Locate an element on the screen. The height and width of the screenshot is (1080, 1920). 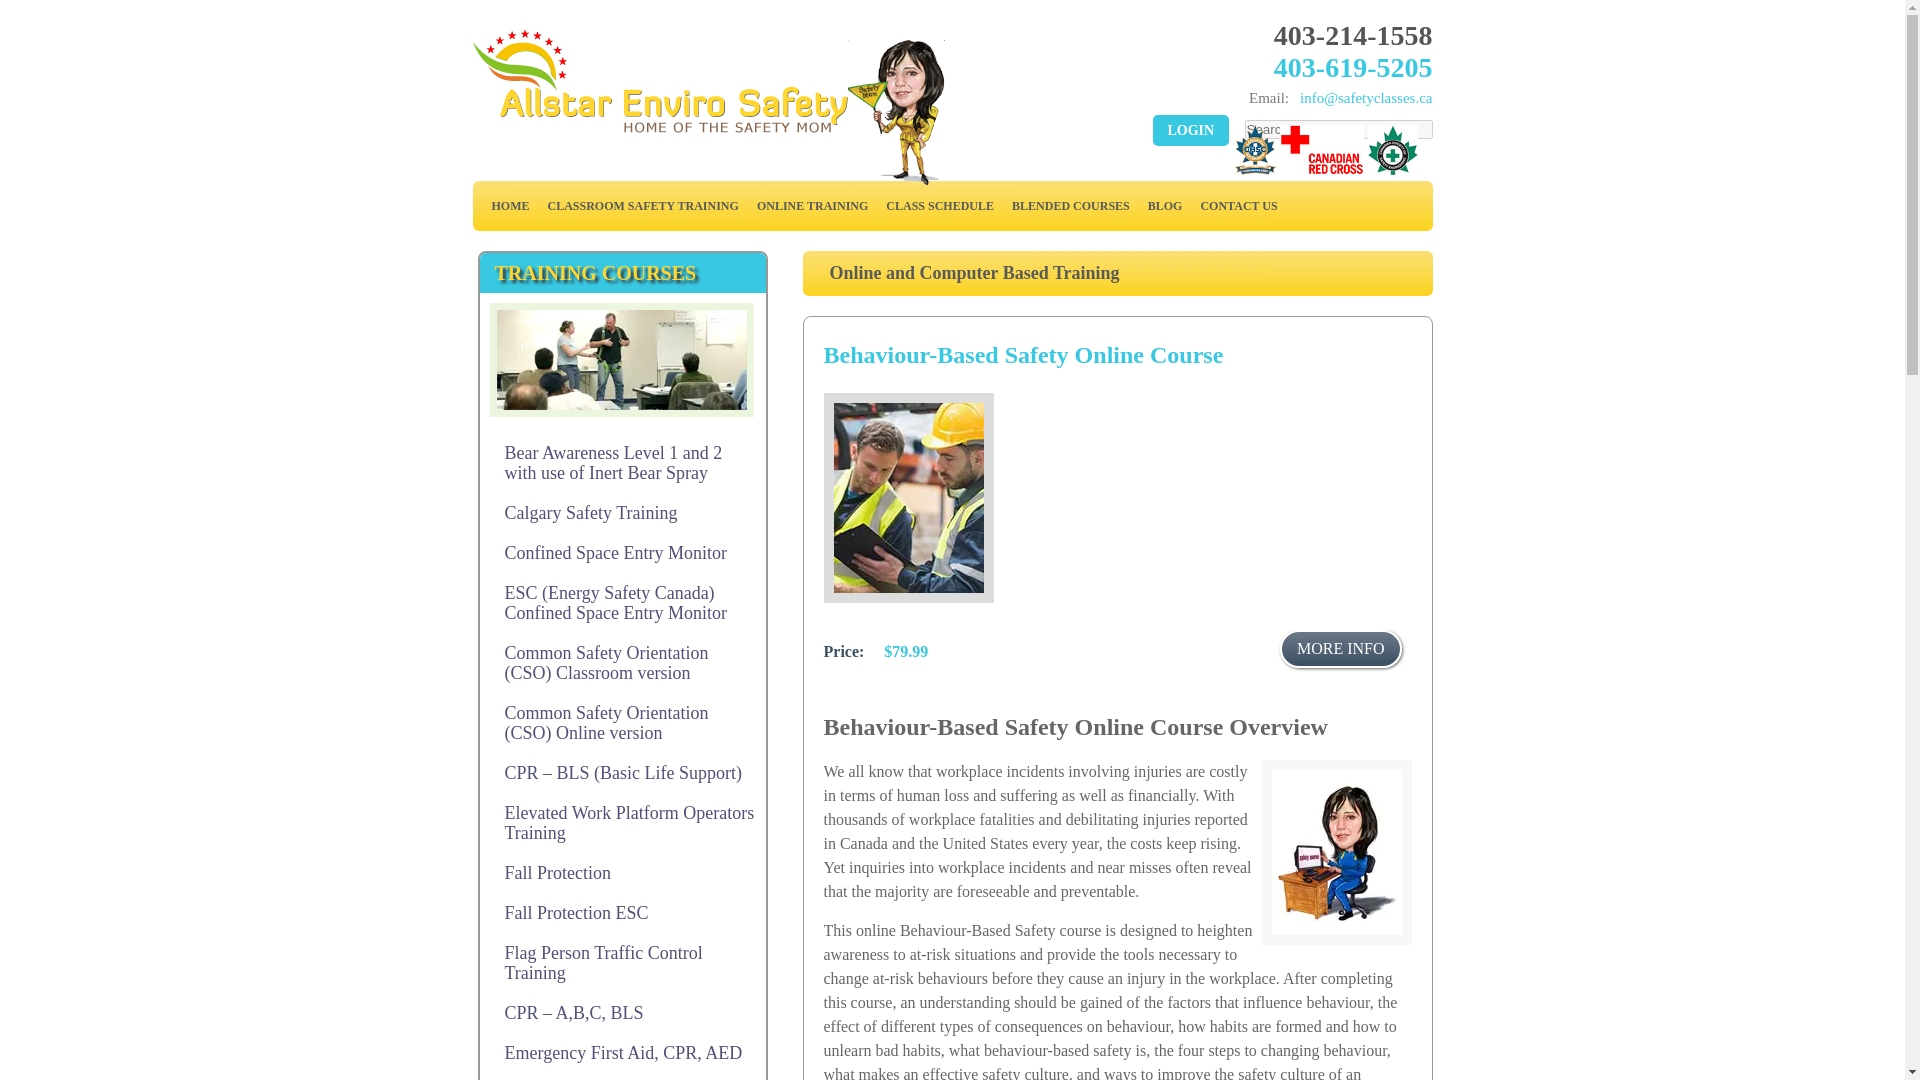
CLASS SCHEDULE is located at coordinates (940, 205).